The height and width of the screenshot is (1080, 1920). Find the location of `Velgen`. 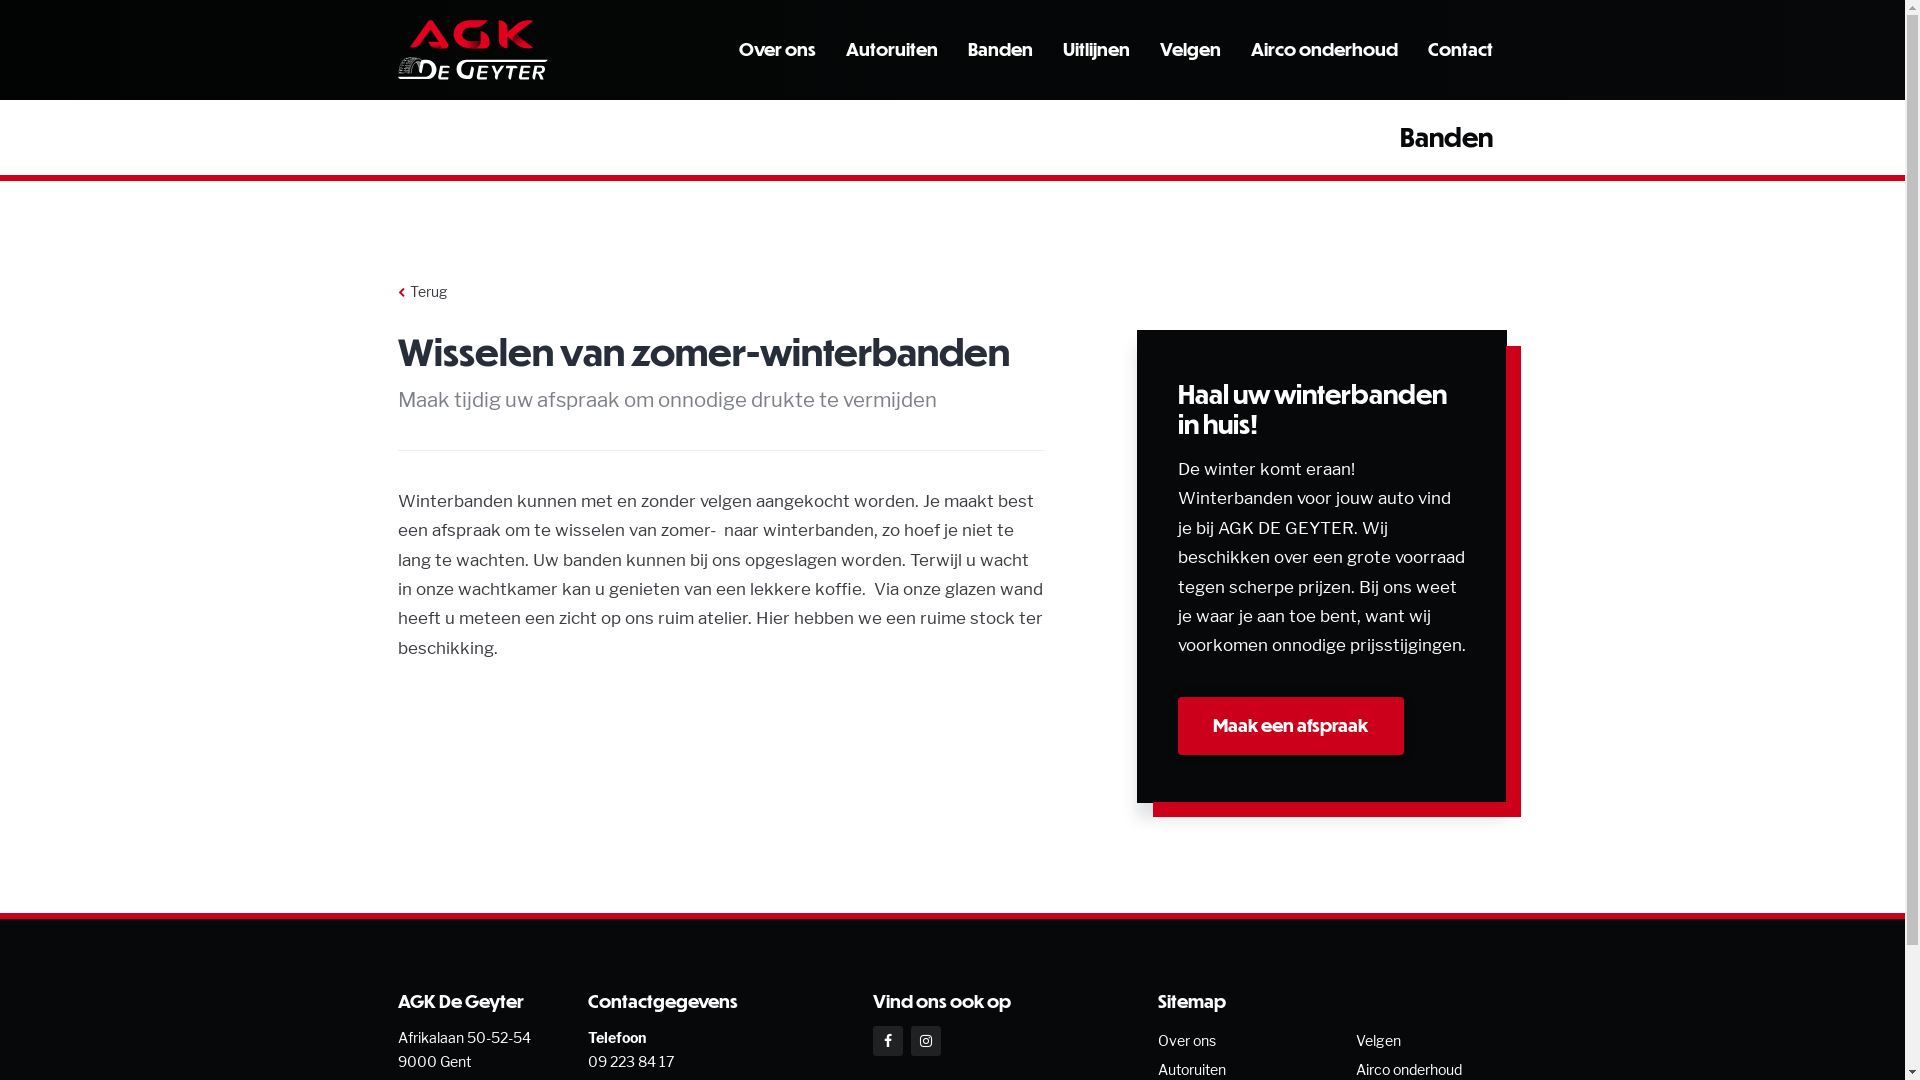

Velgen is located at coordinates (1190, 49).